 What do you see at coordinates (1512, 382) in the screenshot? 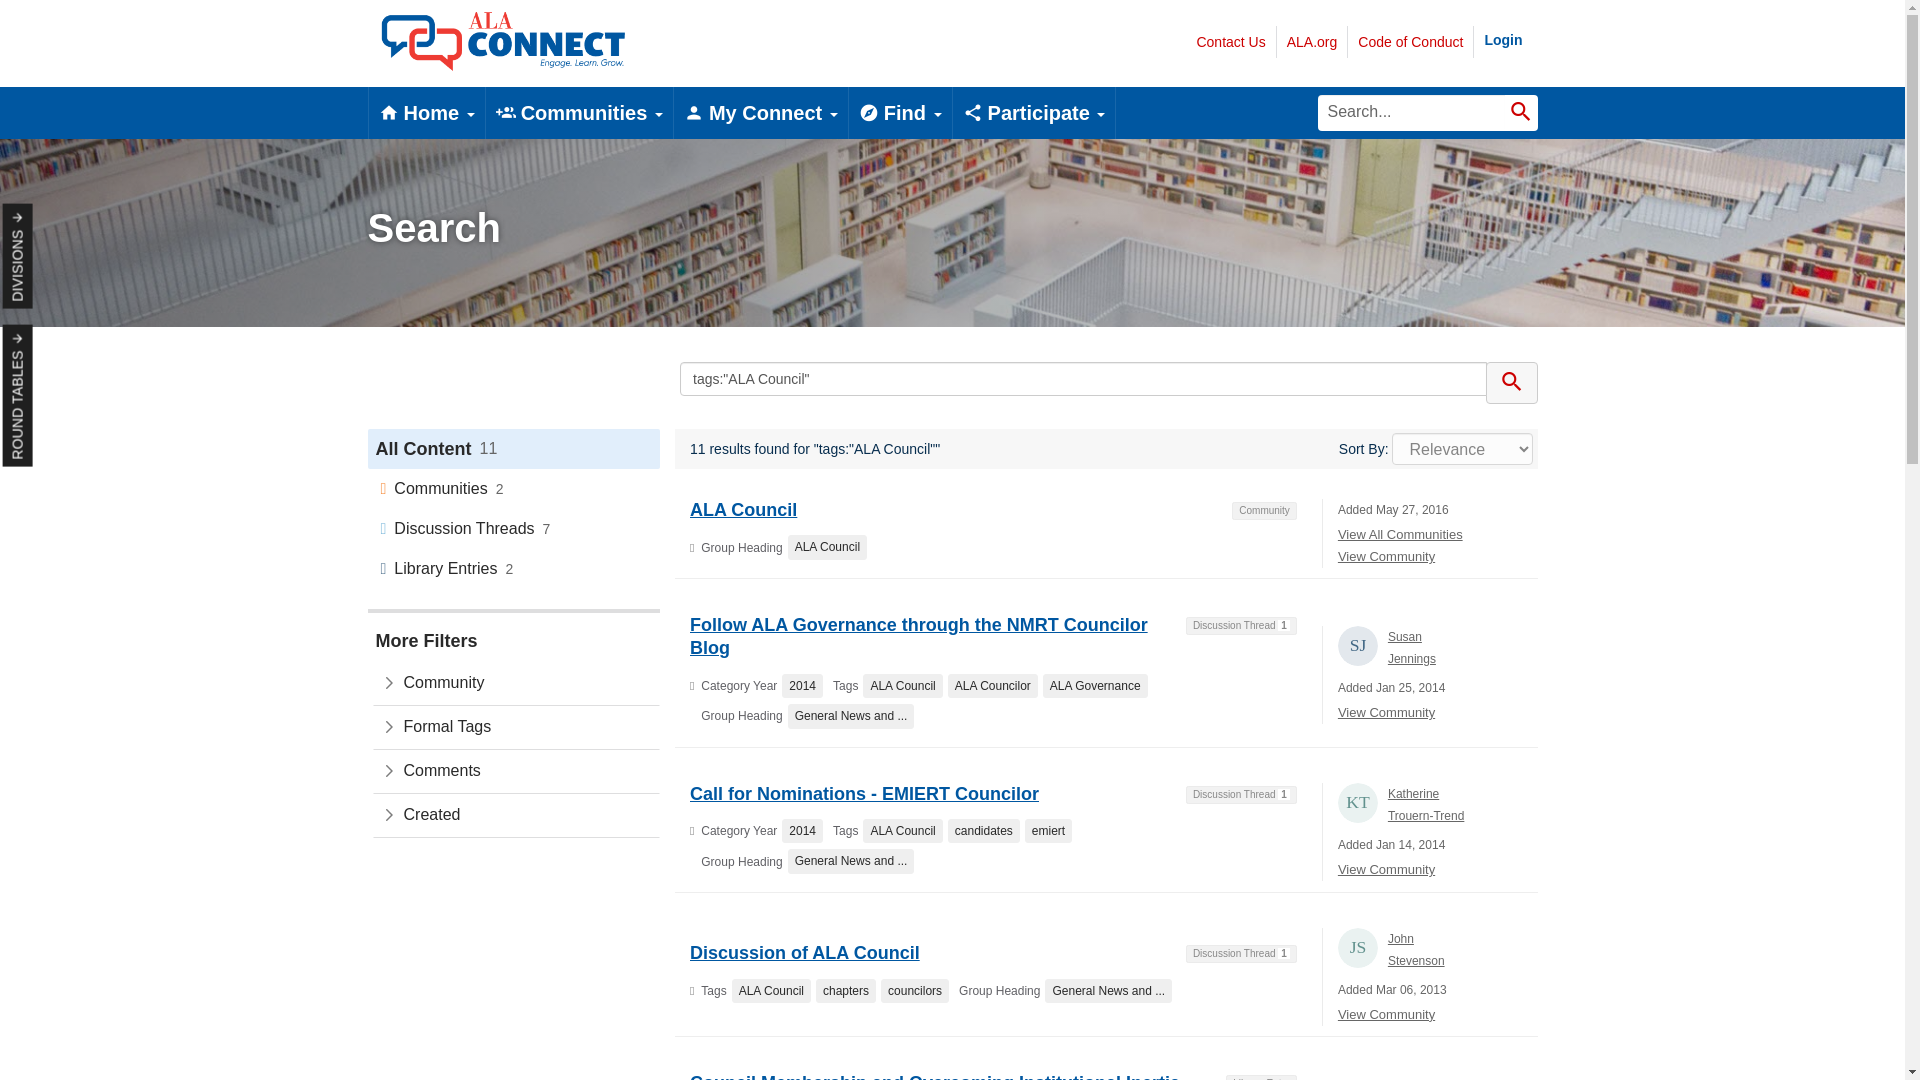
I see `search` at bounding box center [1512, 382].